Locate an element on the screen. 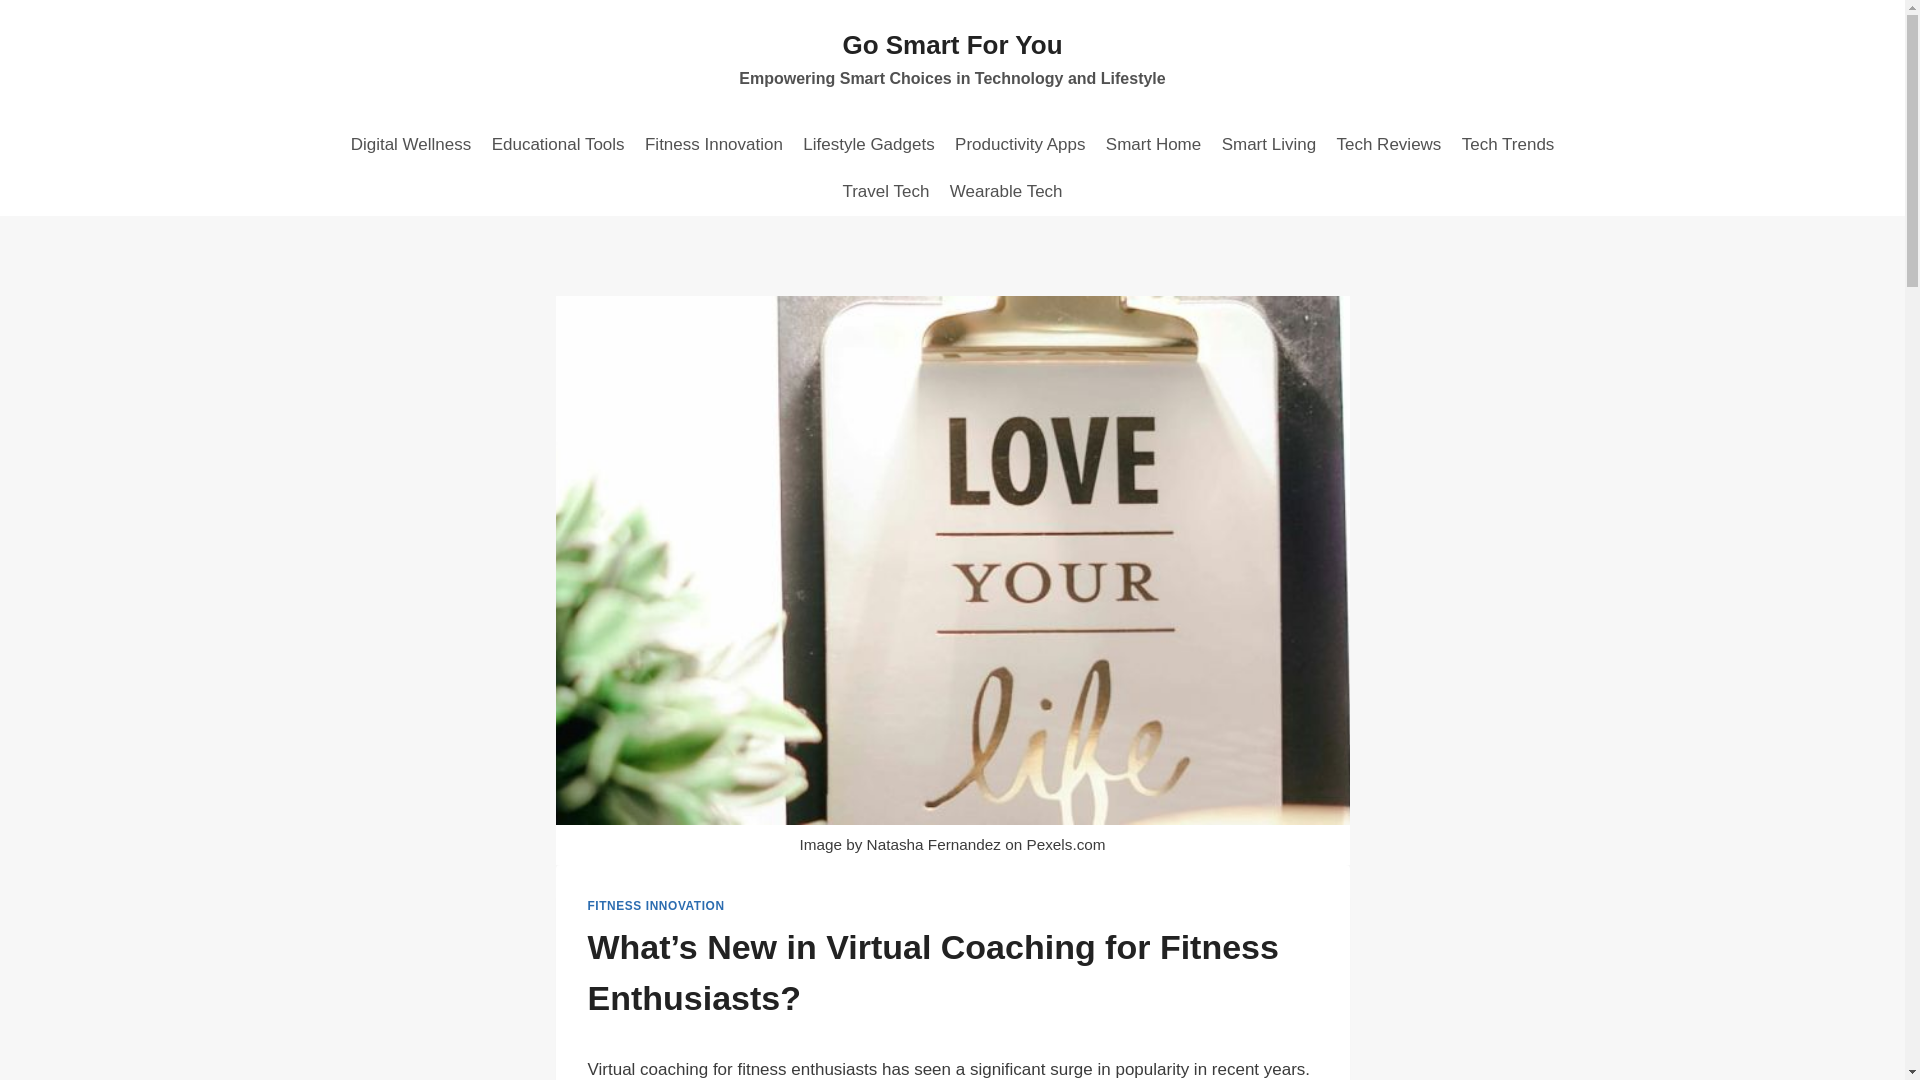 Image resolution: width=1920 pixels, height=1080 pixels. Wearable Tech is located at coordinates (1006, 192).